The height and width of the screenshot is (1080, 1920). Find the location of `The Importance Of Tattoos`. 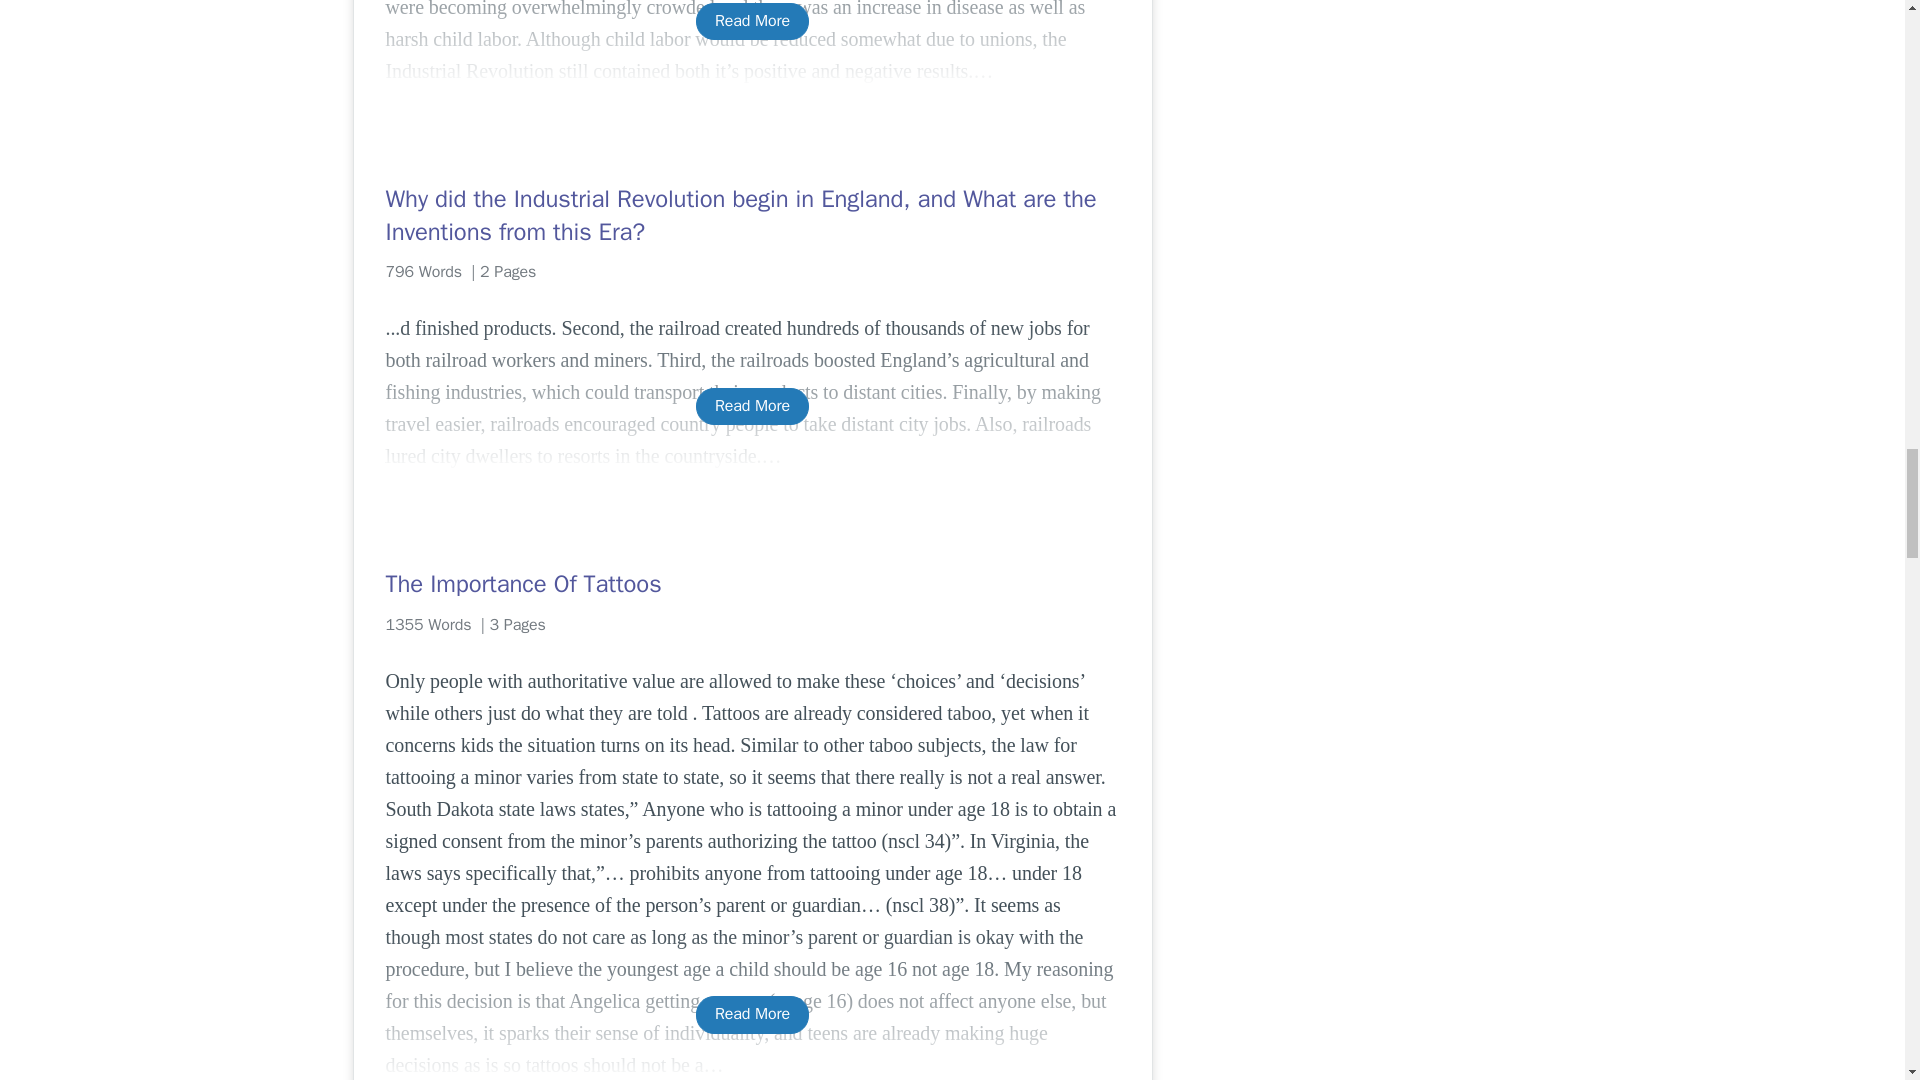

The Importance Of Tattoos is located at coordinates (752, 584).